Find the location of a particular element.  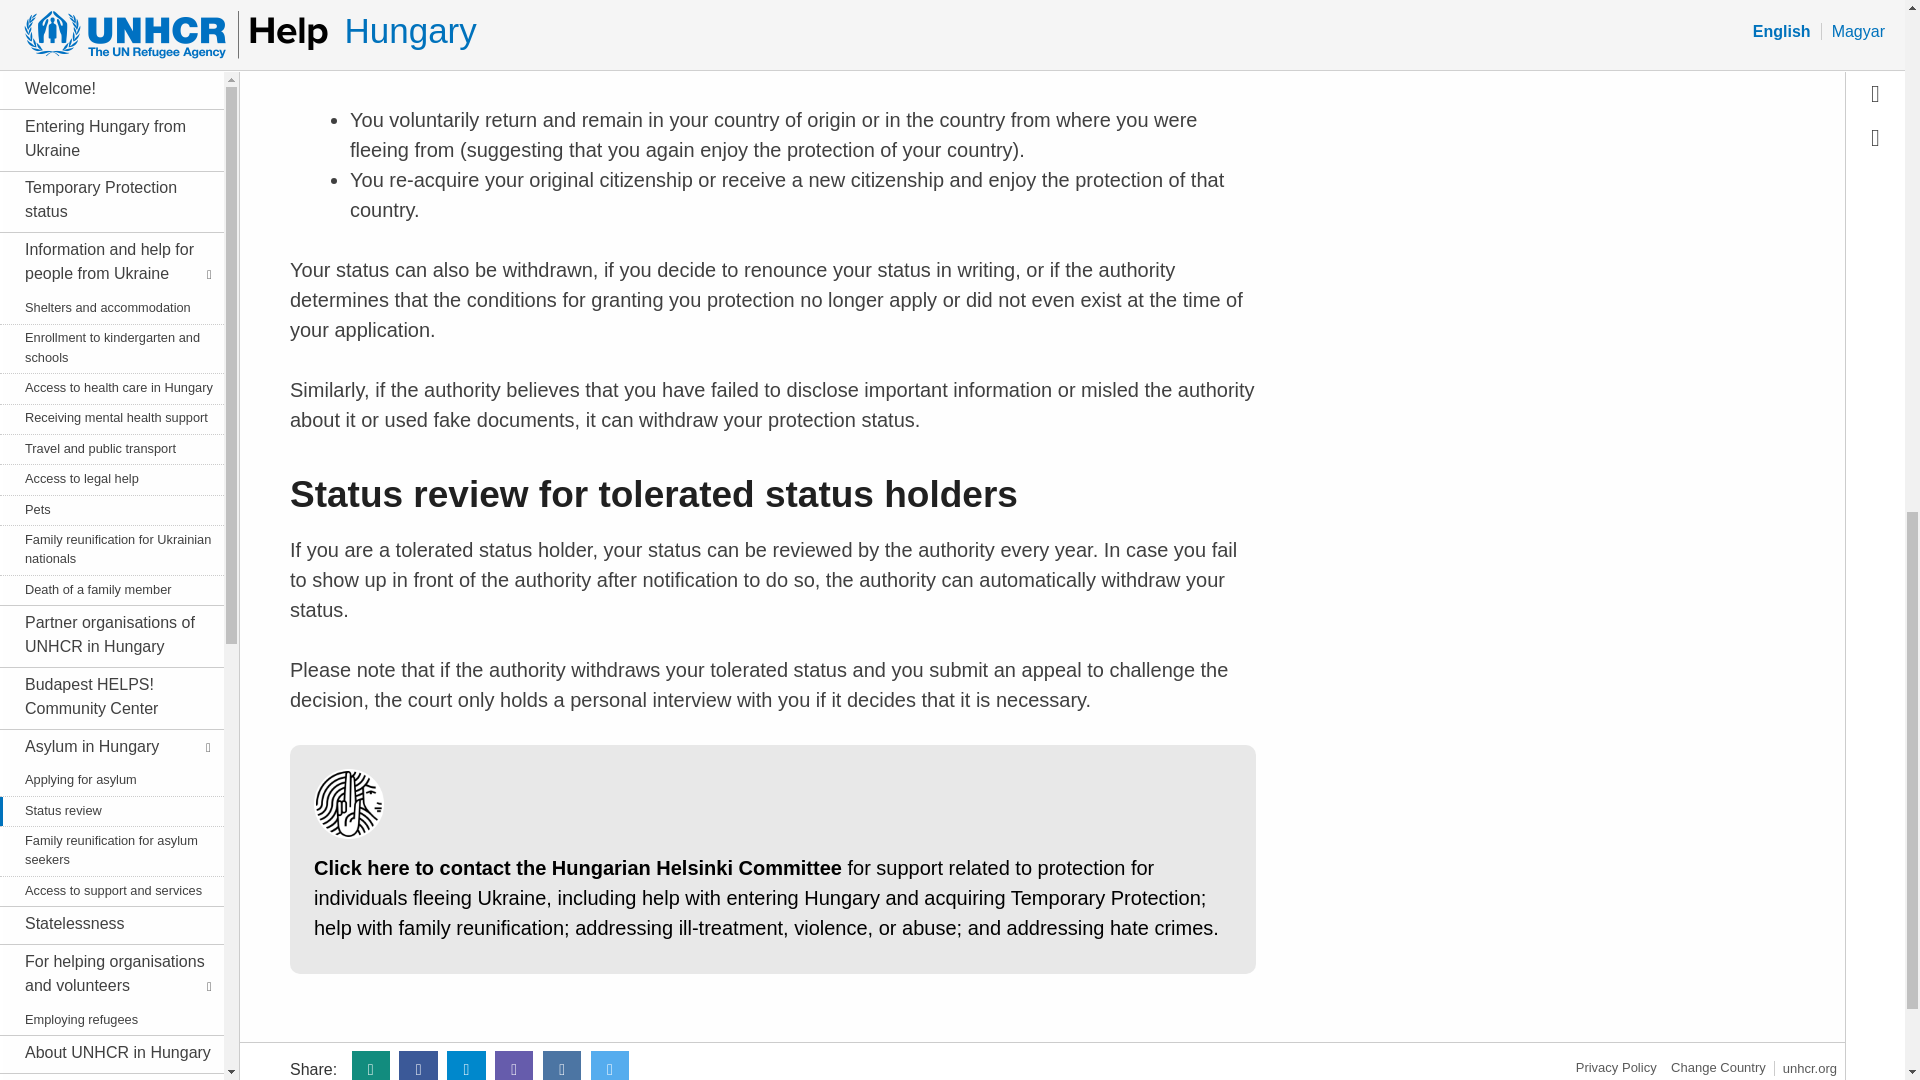

Interact safely with others online is located at coordinates (108, 470).